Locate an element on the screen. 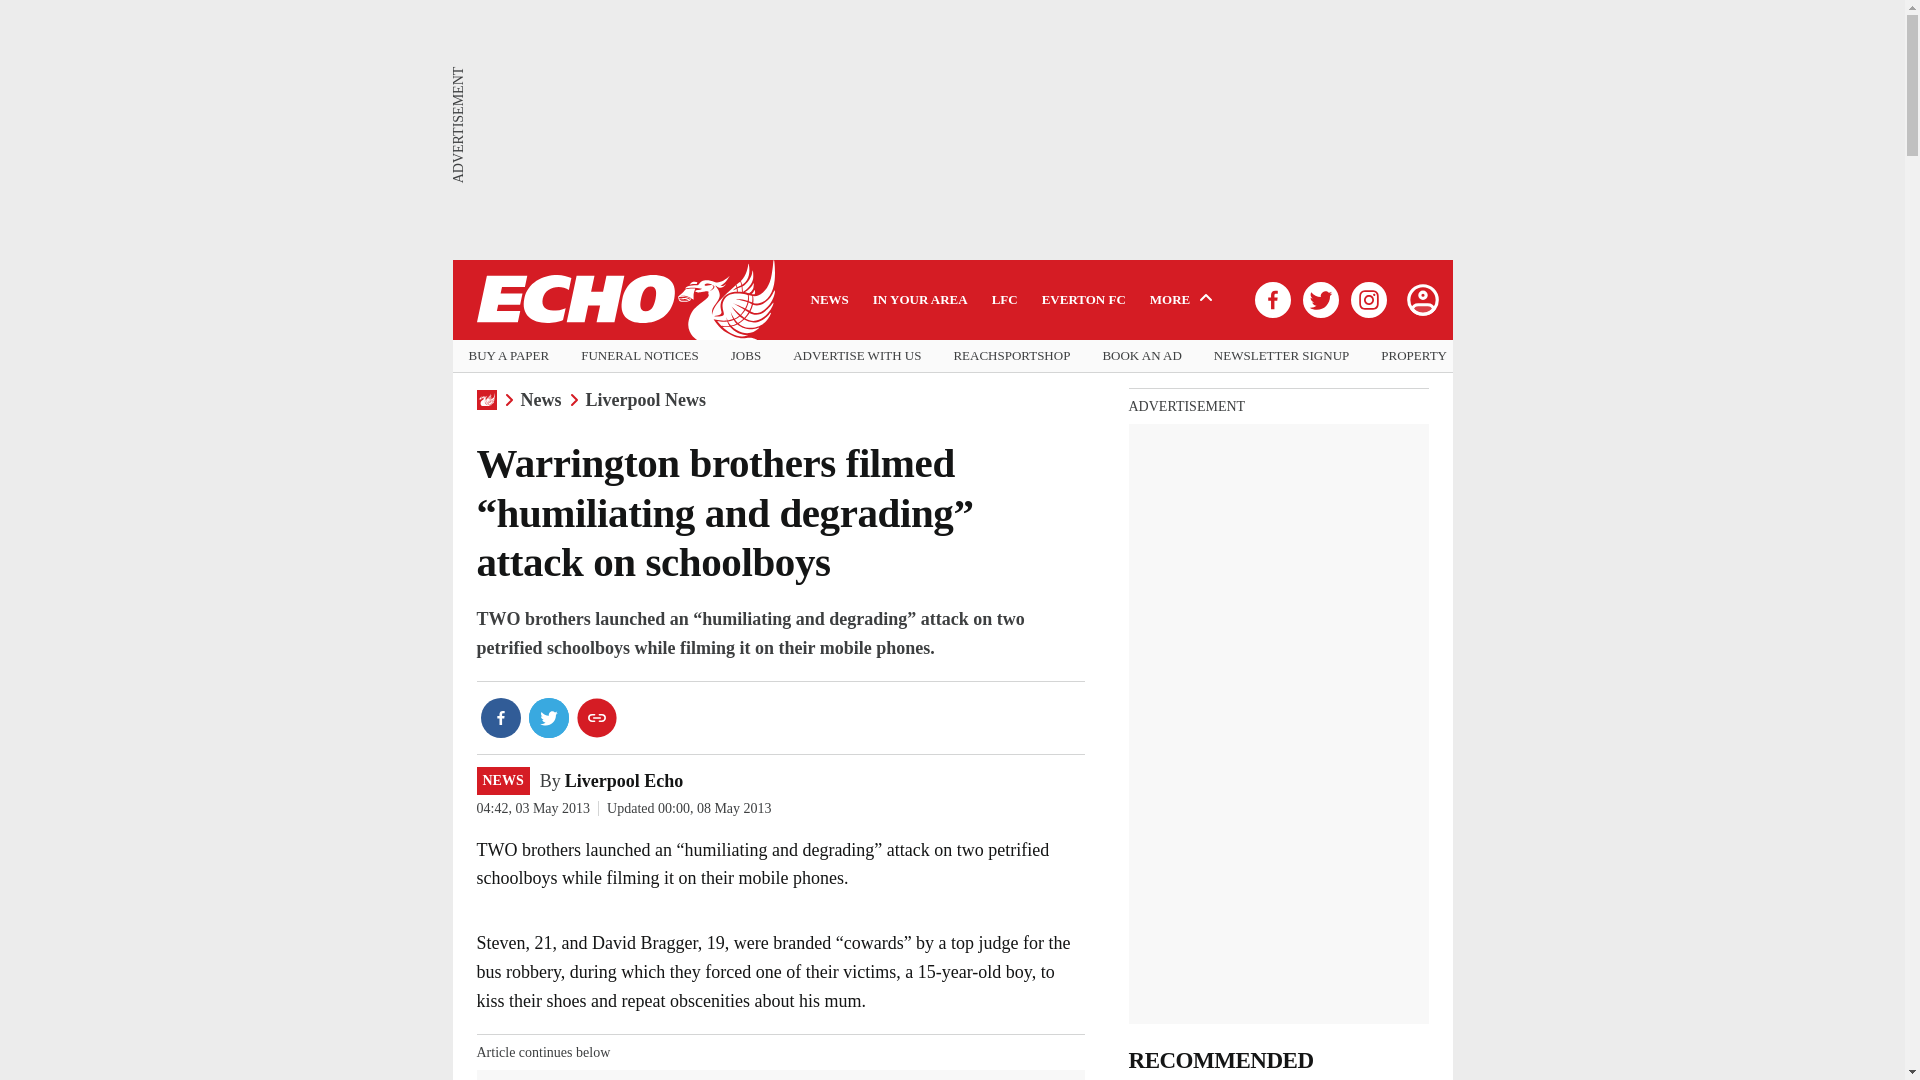 The width and height of the screenshot is (1920, 1080). FUNERAL NOTICES is located at coordinates (640, 356).